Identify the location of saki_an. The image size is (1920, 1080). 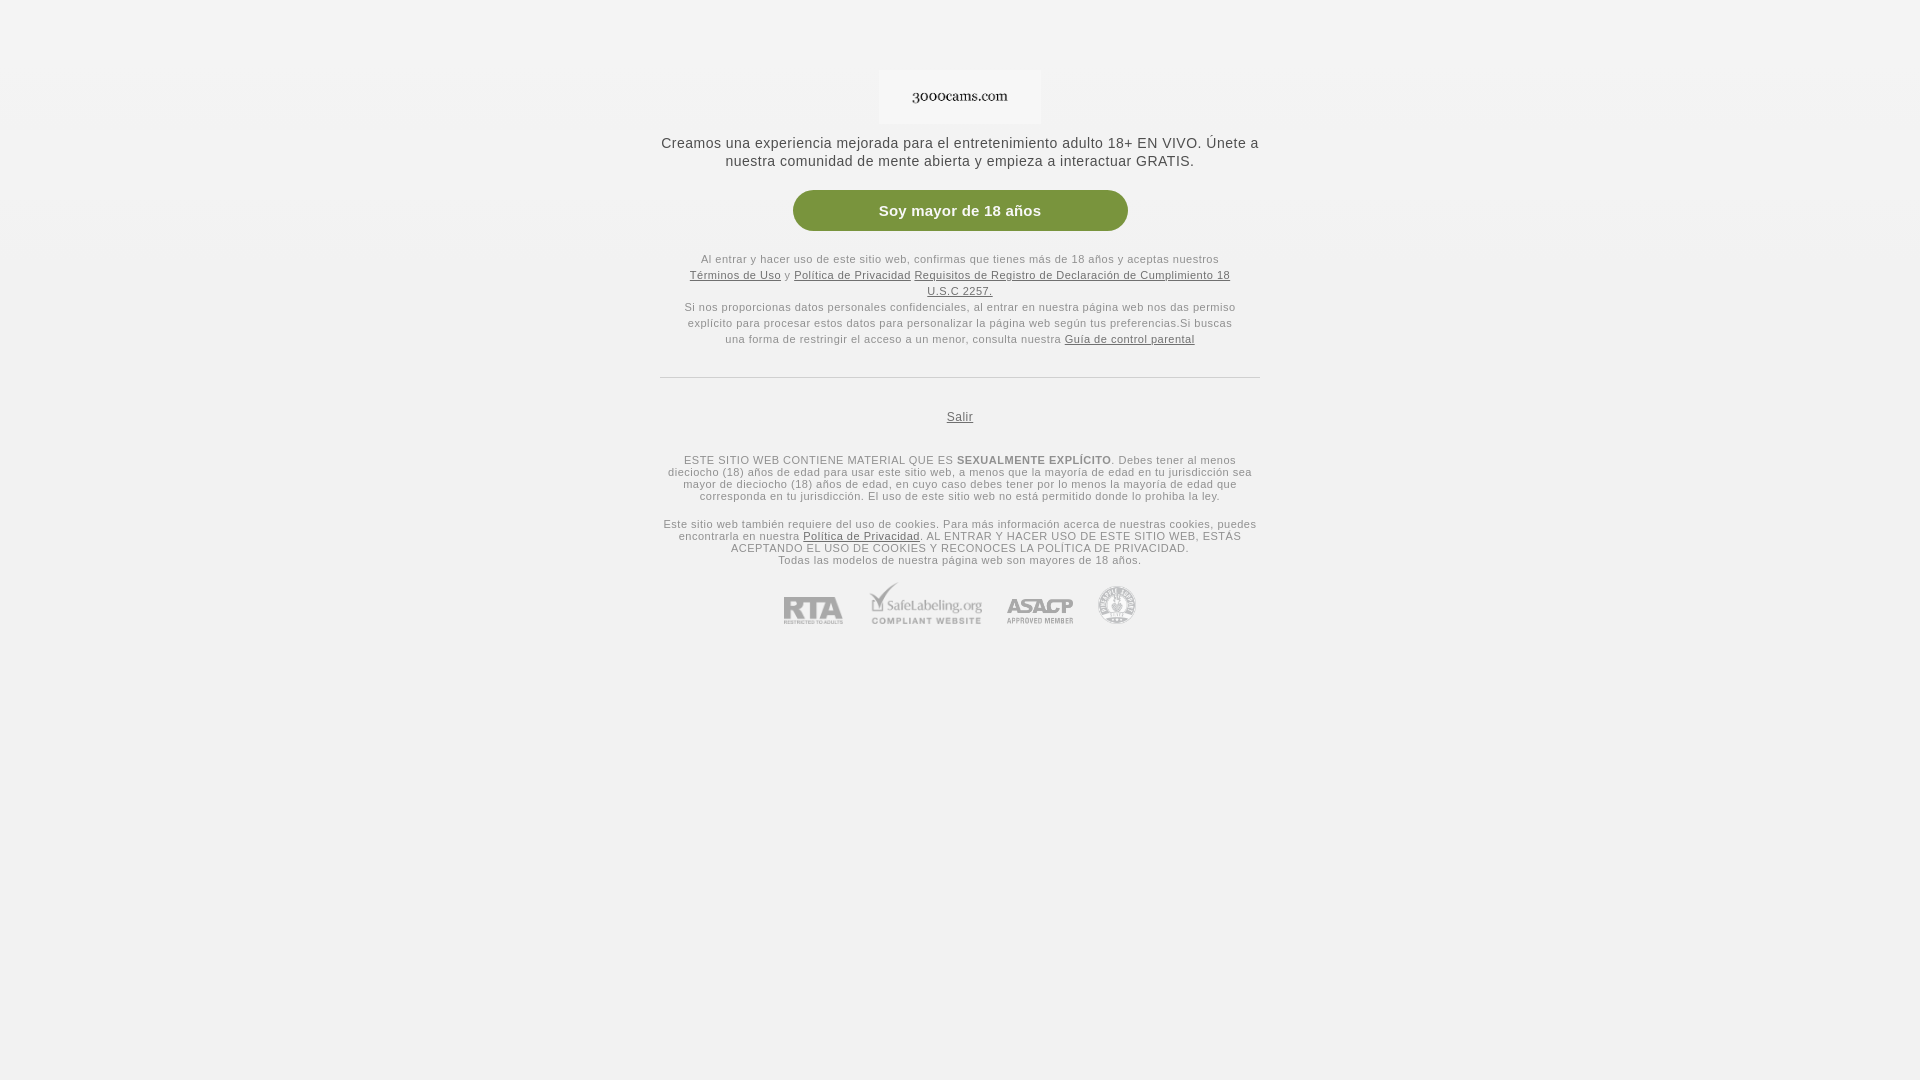
(684, 320).